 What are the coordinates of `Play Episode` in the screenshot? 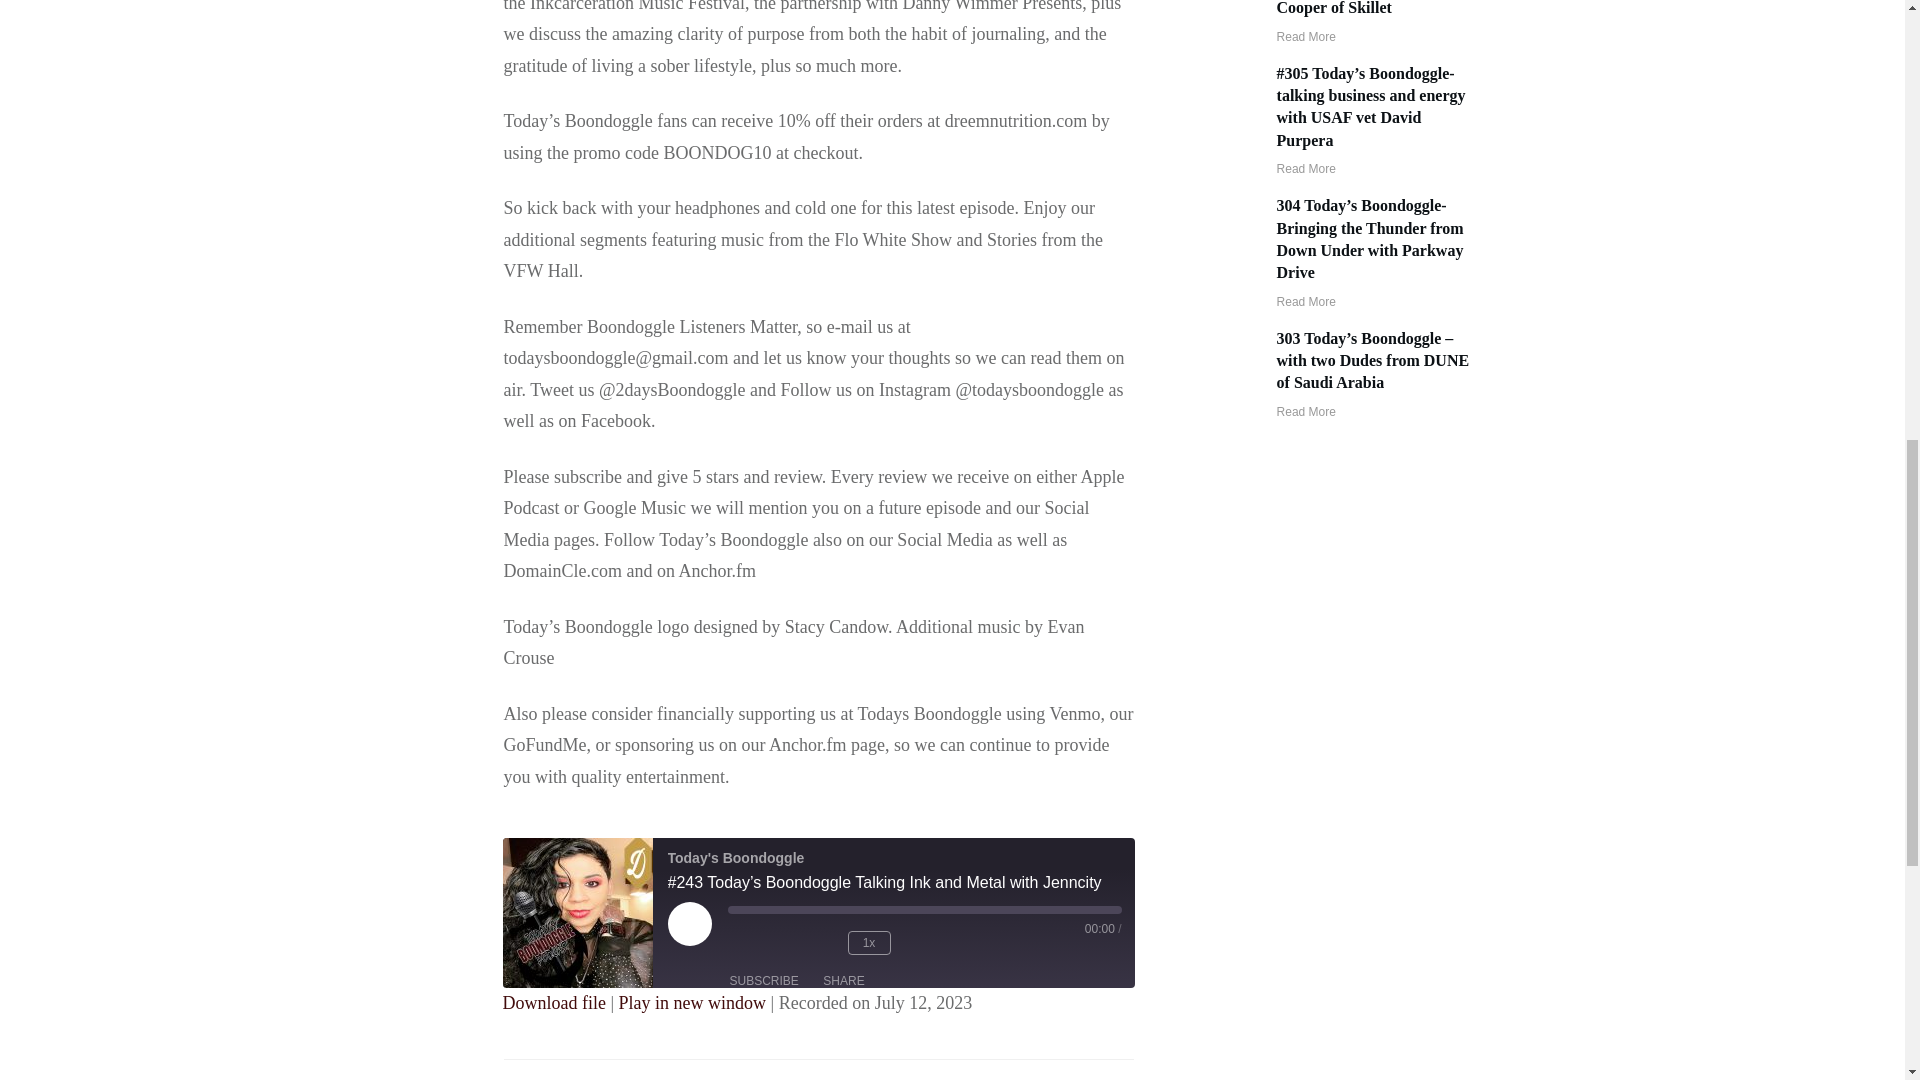 It's located at (712, 946).